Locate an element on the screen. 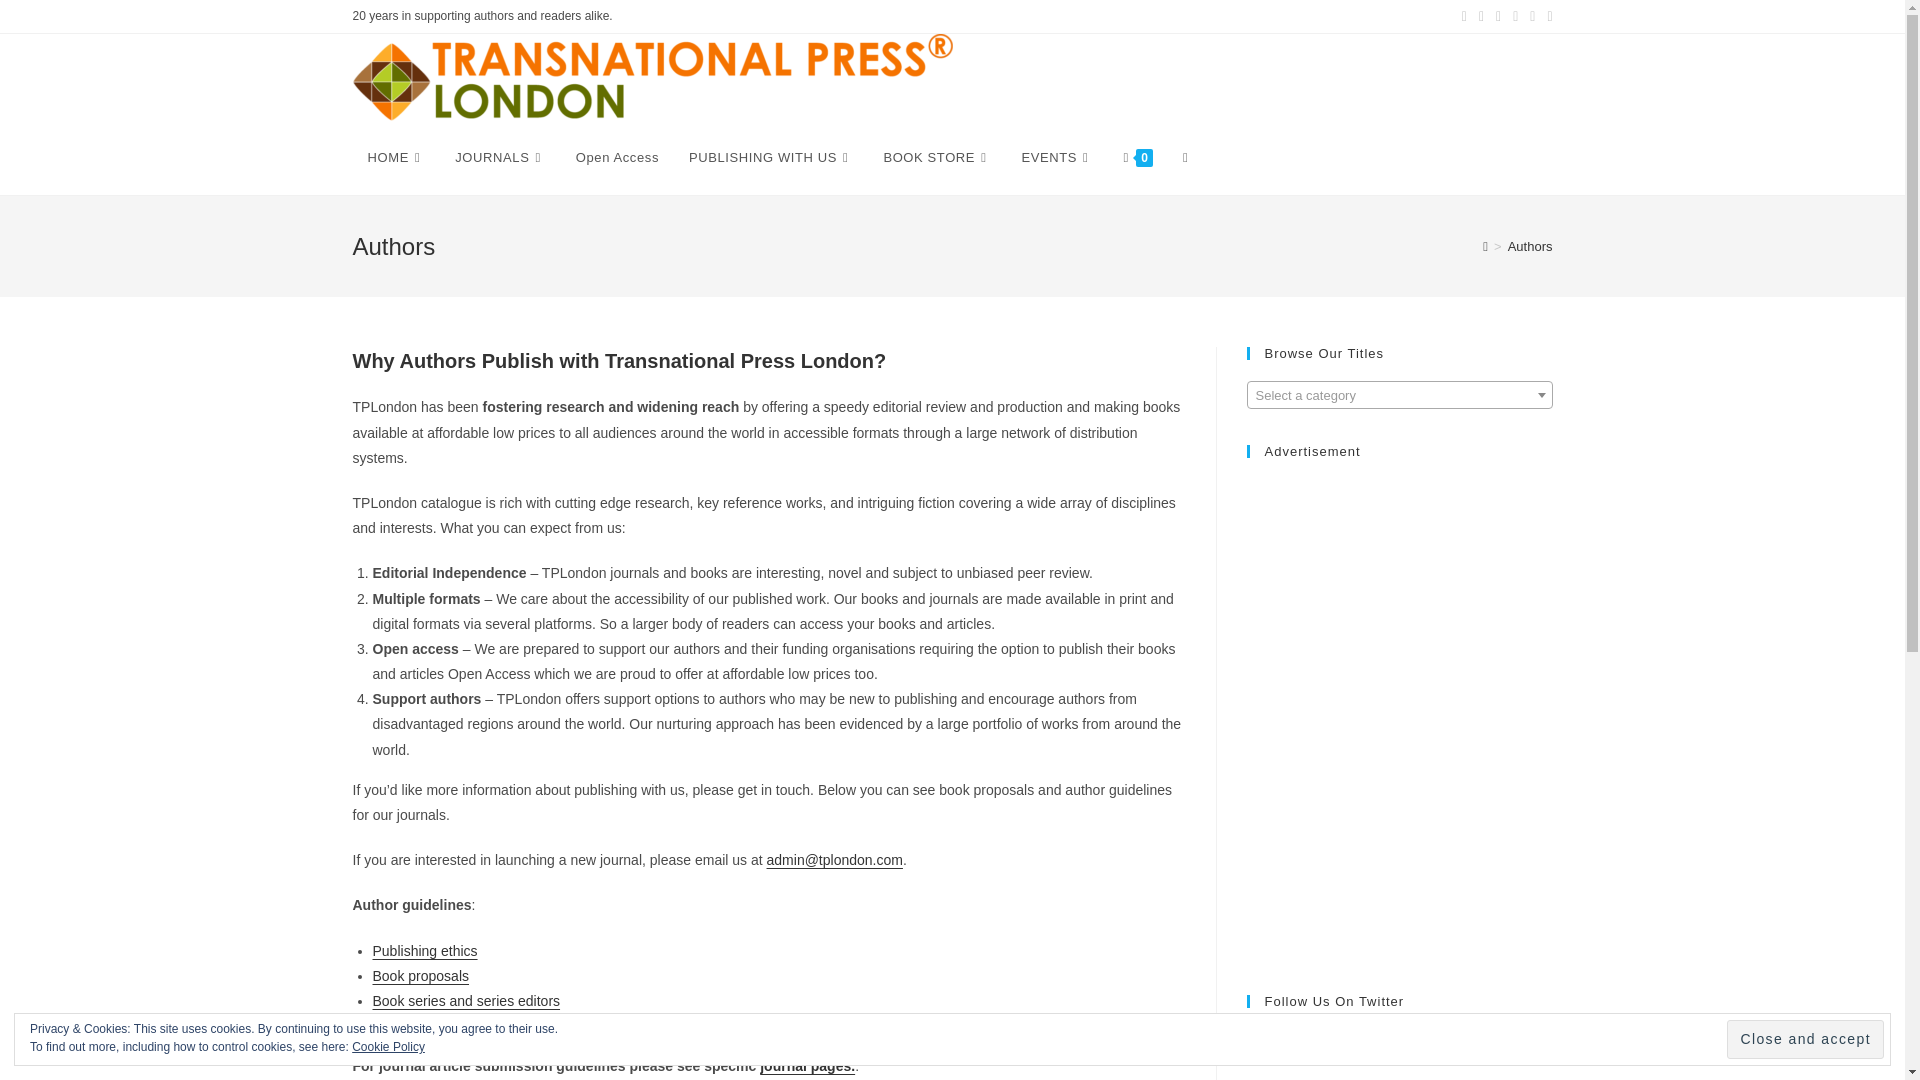 The width and height of the screenshot is (1920, 1080). HOME is located at coordinates (395, 158).